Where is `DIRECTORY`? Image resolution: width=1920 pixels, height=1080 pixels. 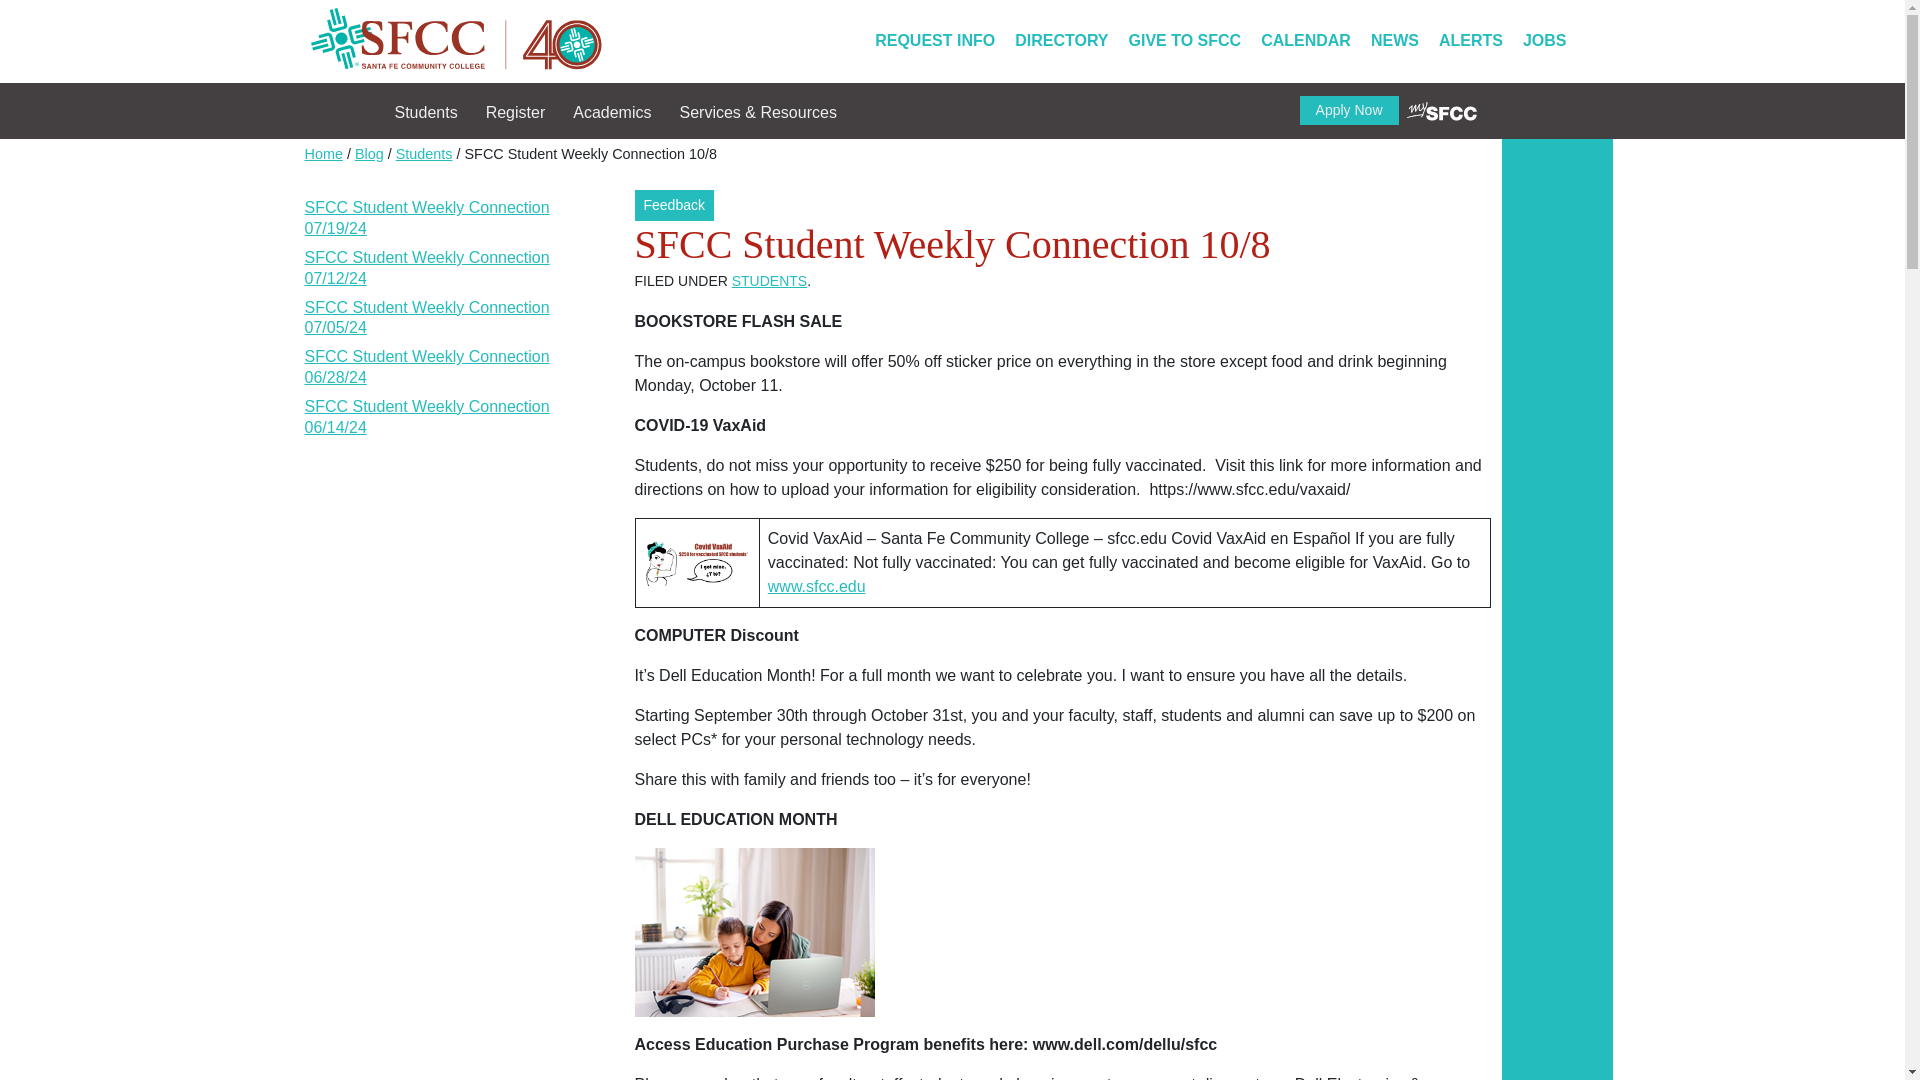
DIRECTORY is located at coordinates (1060, 40).